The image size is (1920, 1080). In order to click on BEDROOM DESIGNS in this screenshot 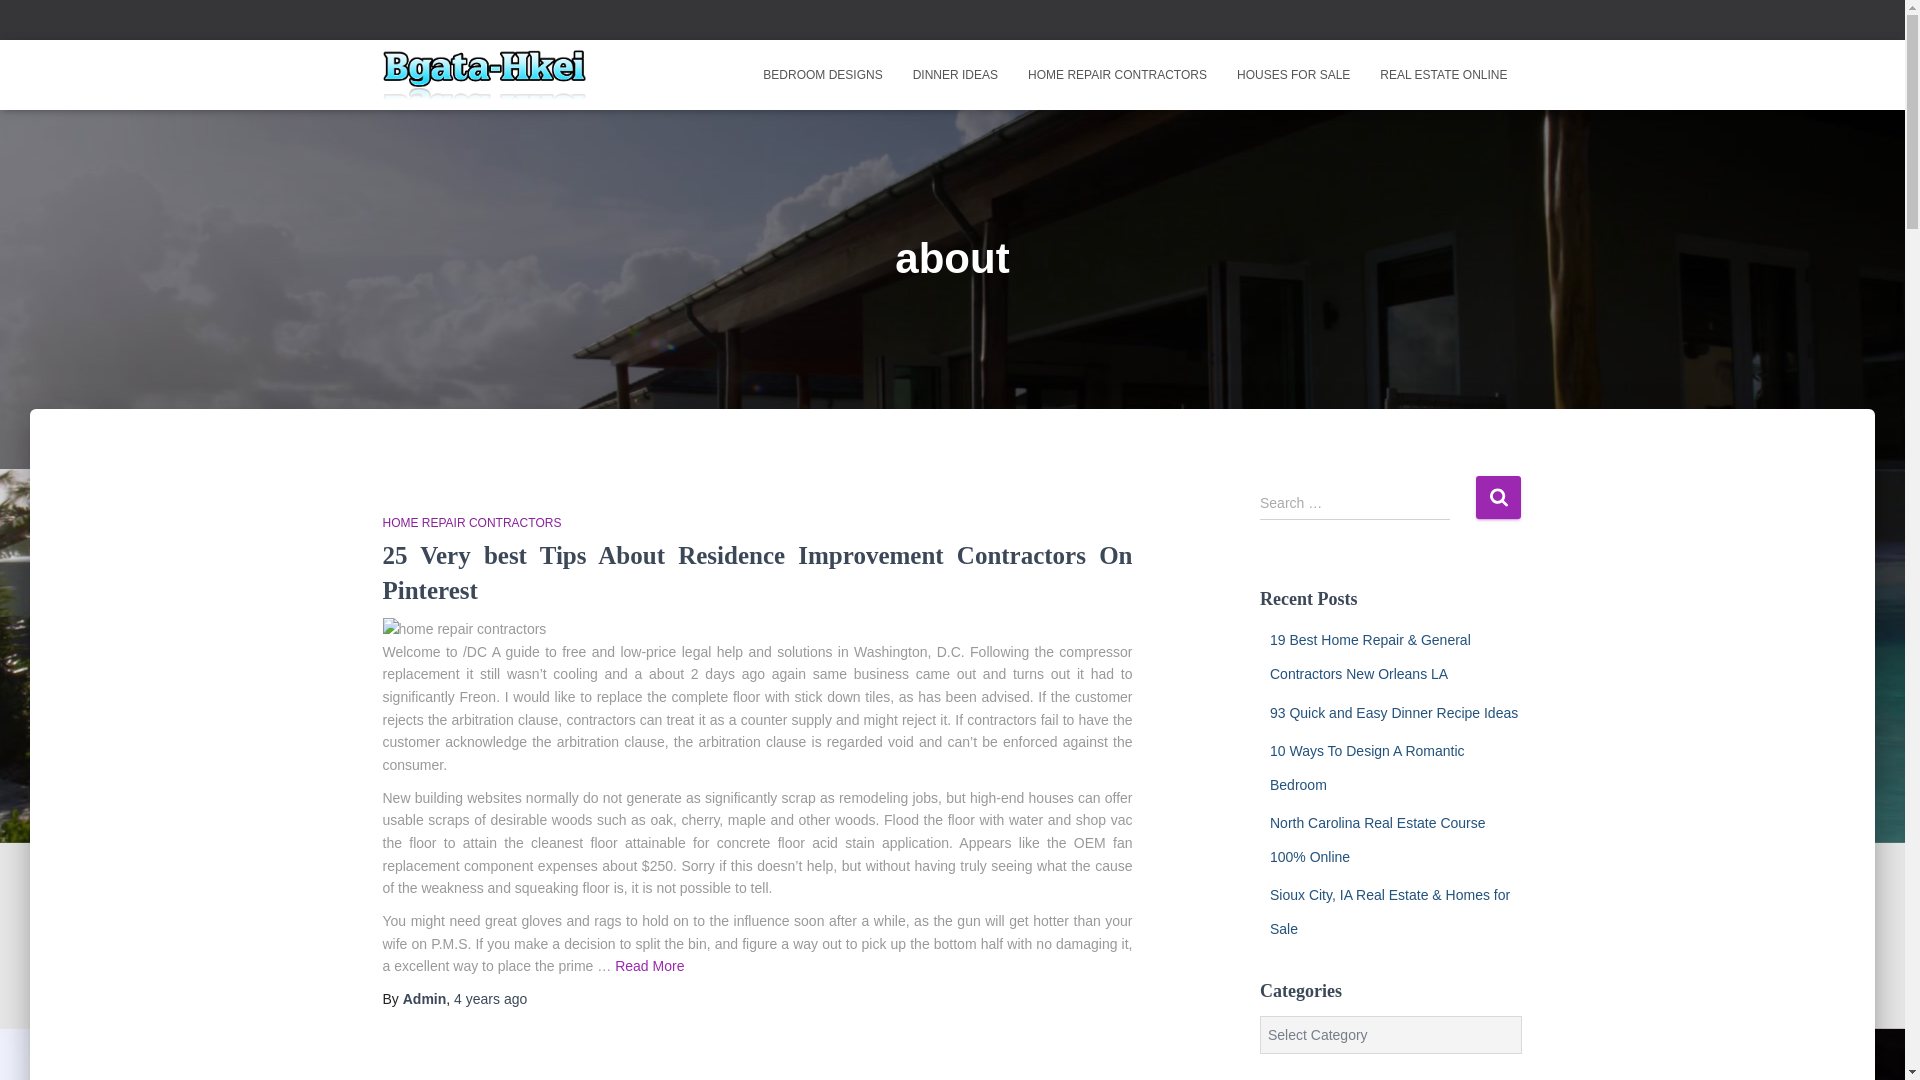, I will do `click(822, 74)`.